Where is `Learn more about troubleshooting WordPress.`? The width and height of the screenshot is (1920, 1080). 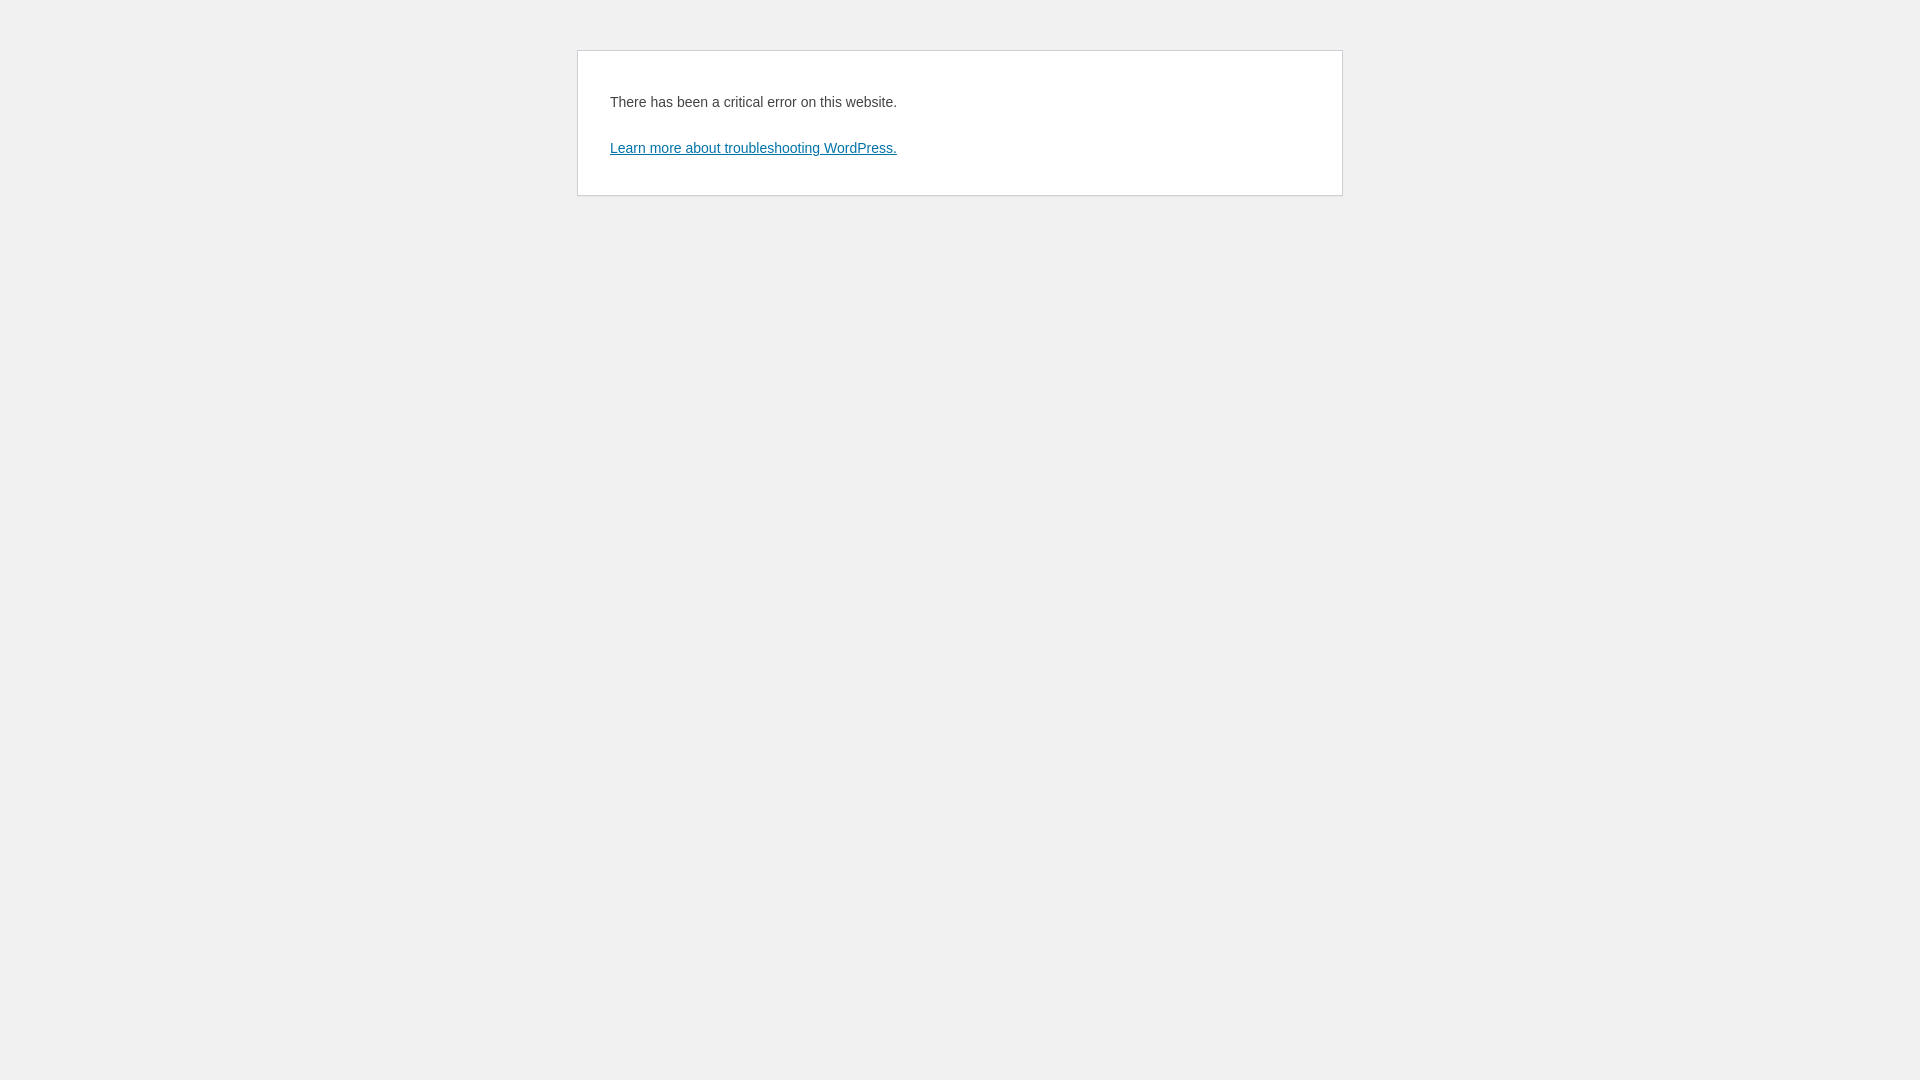 Learn more about troubleshooting WordPress. is located at coordinates (754, 148).